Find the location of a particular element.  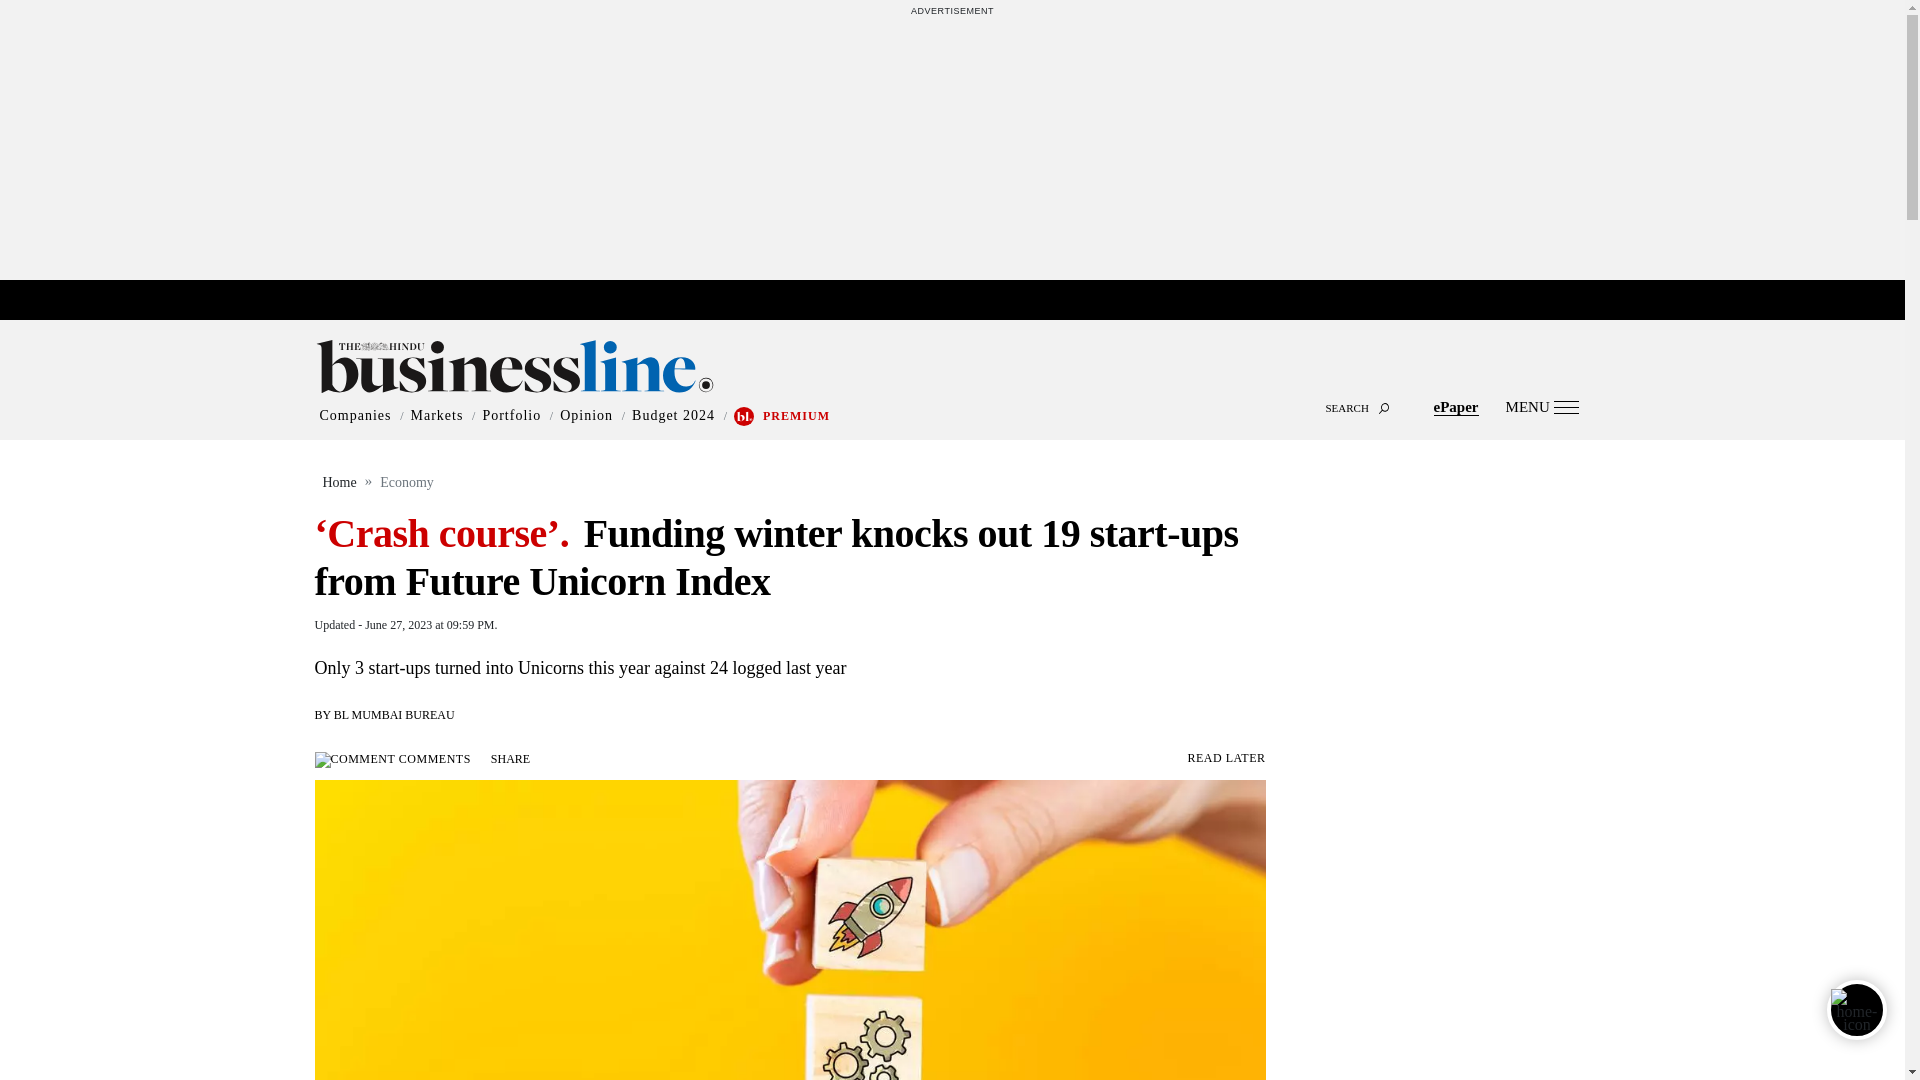

PREMIUM is located at coordinates (796, 416).